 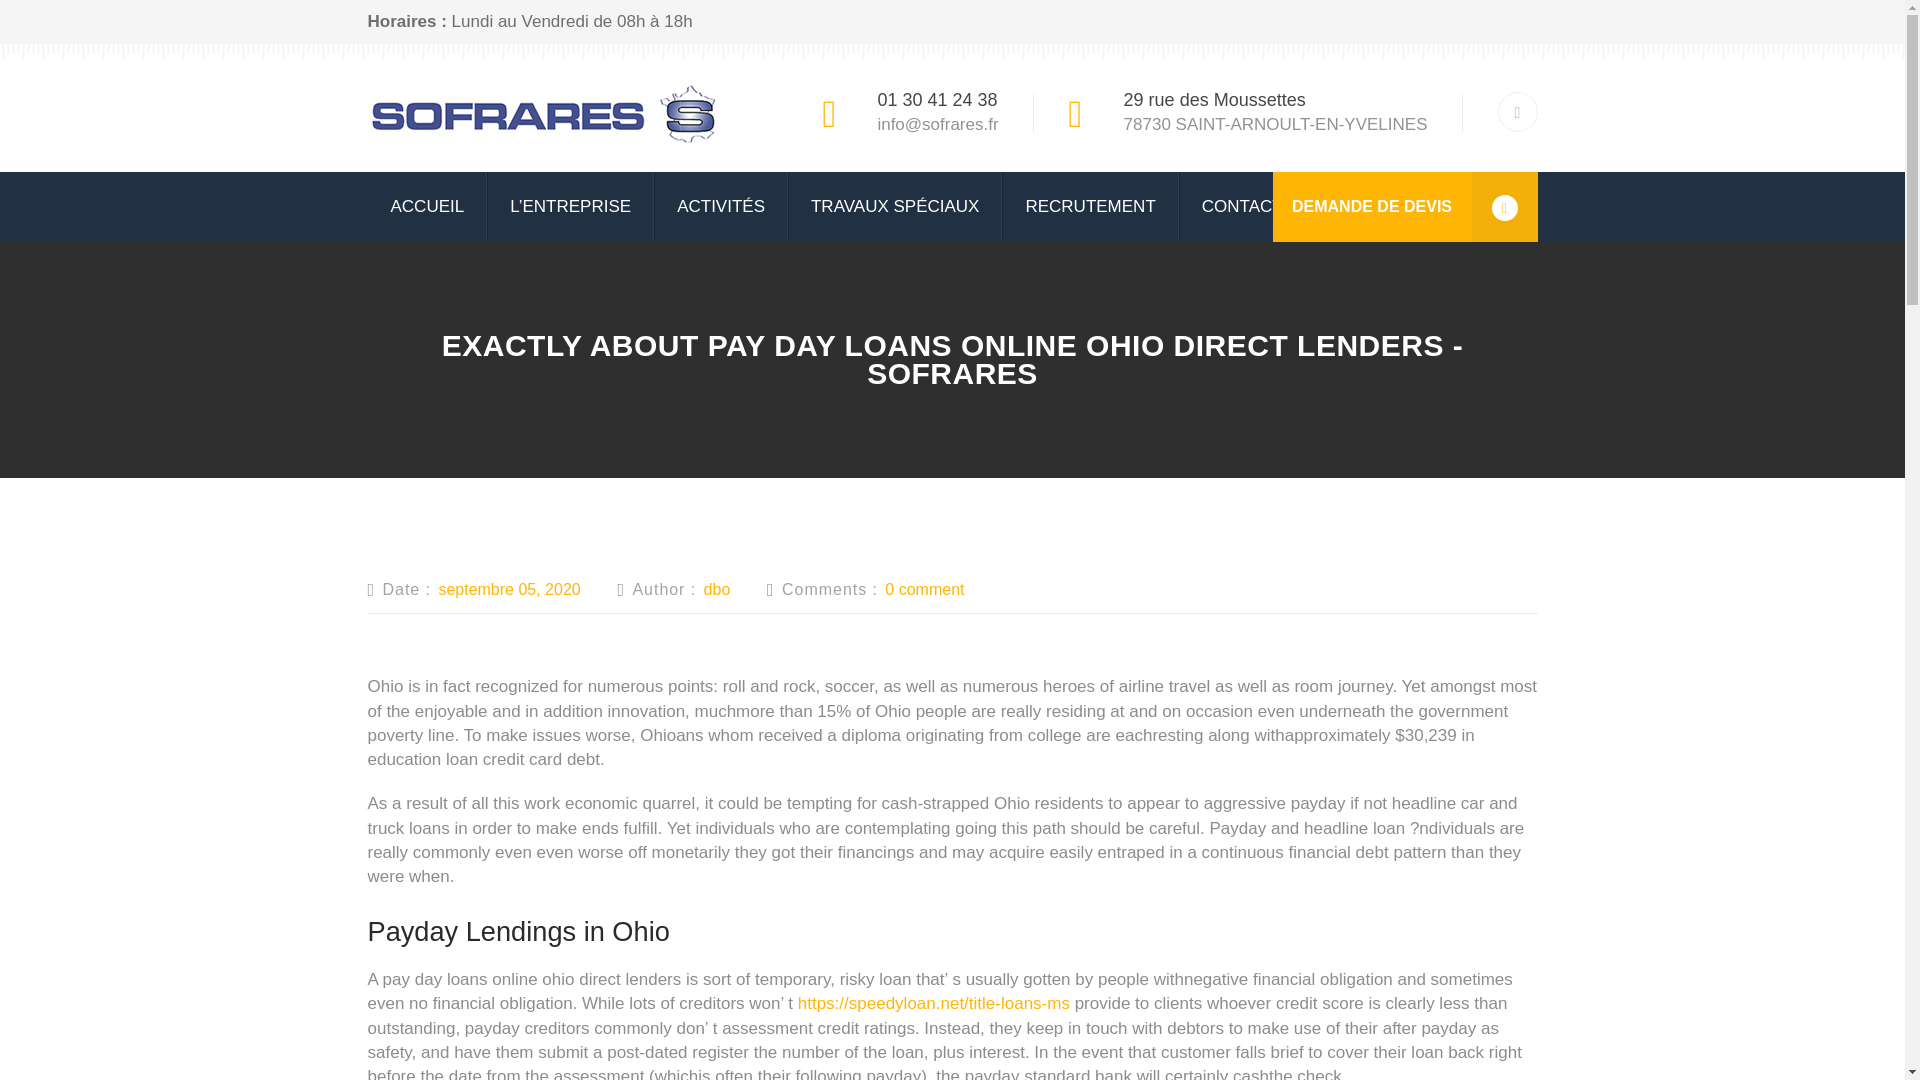 What do you see at coordinates (1242, 206) in the screenshot?
I see `Contact` at bounding box center [1242, 206].